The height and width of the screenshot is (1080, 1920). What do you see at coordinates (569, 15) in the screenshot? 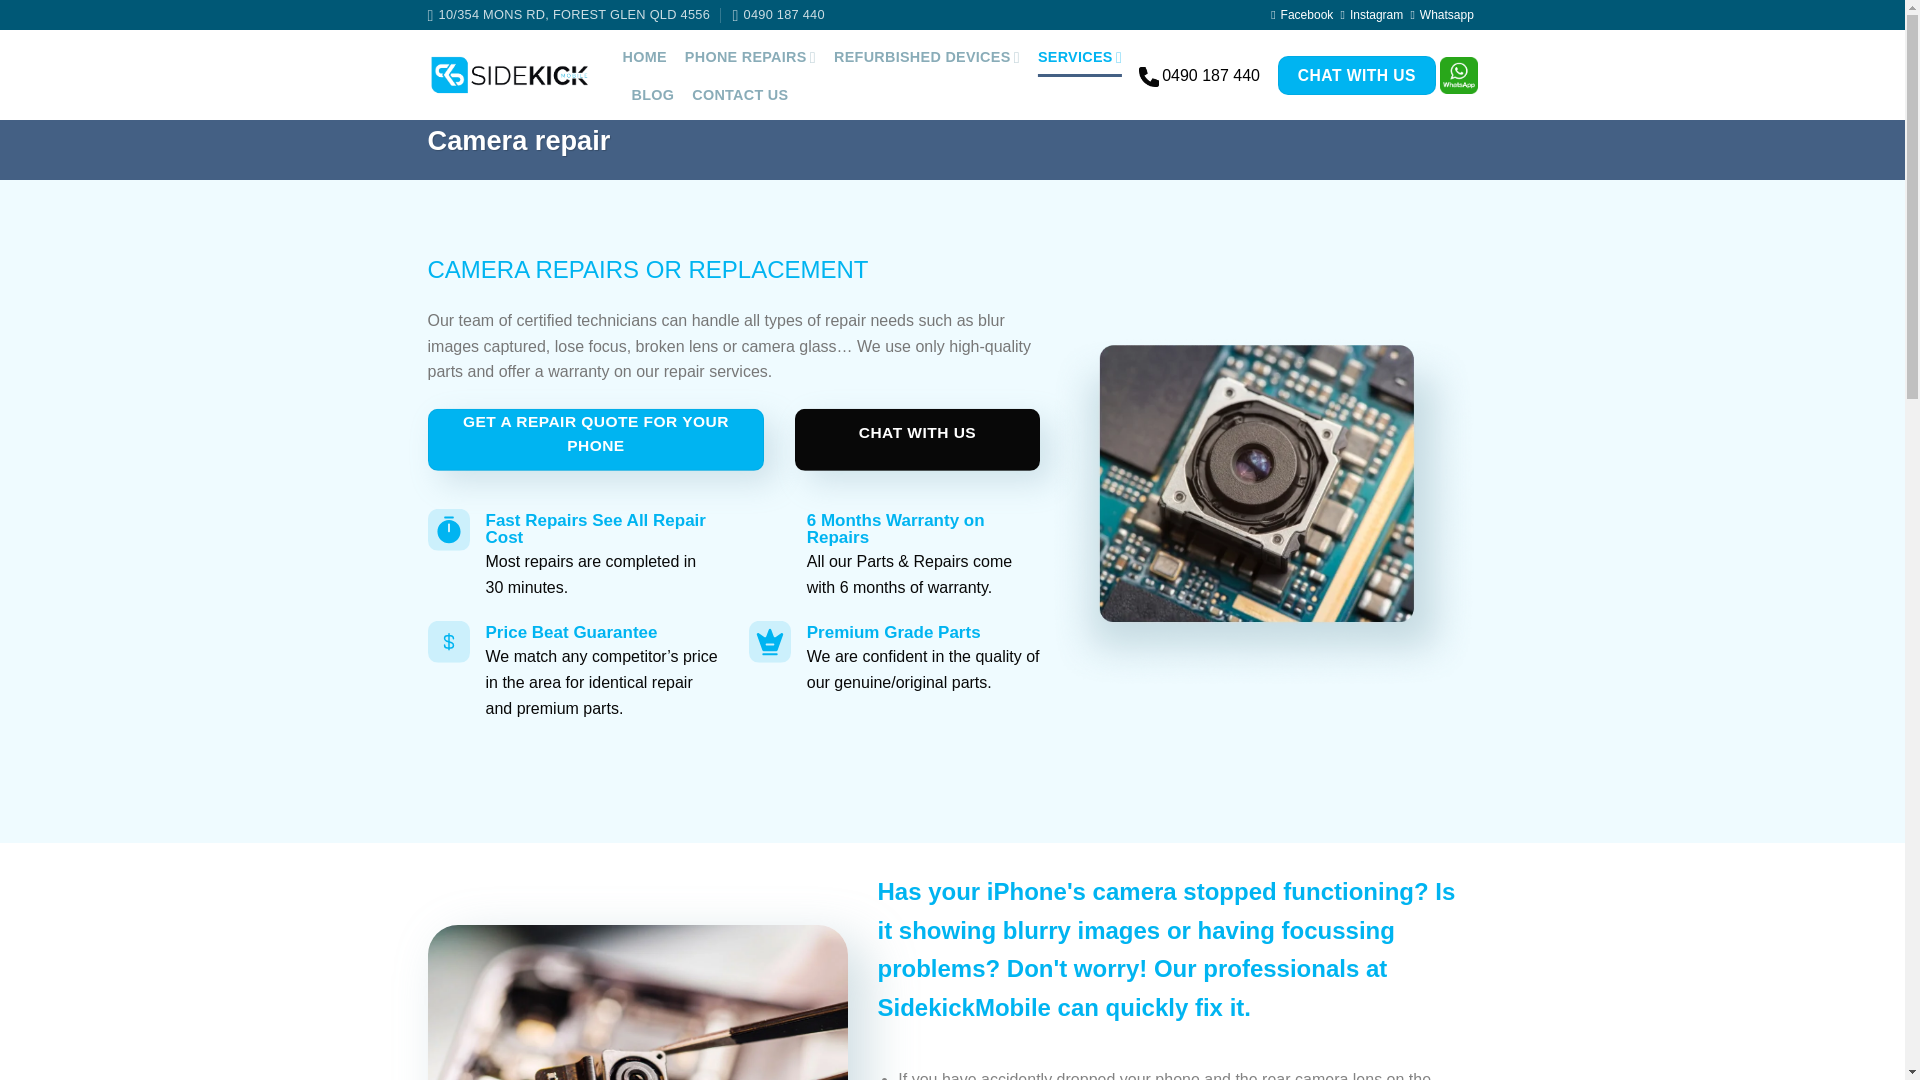
I see `sidekickmobile` at bounding box center [569, 15].